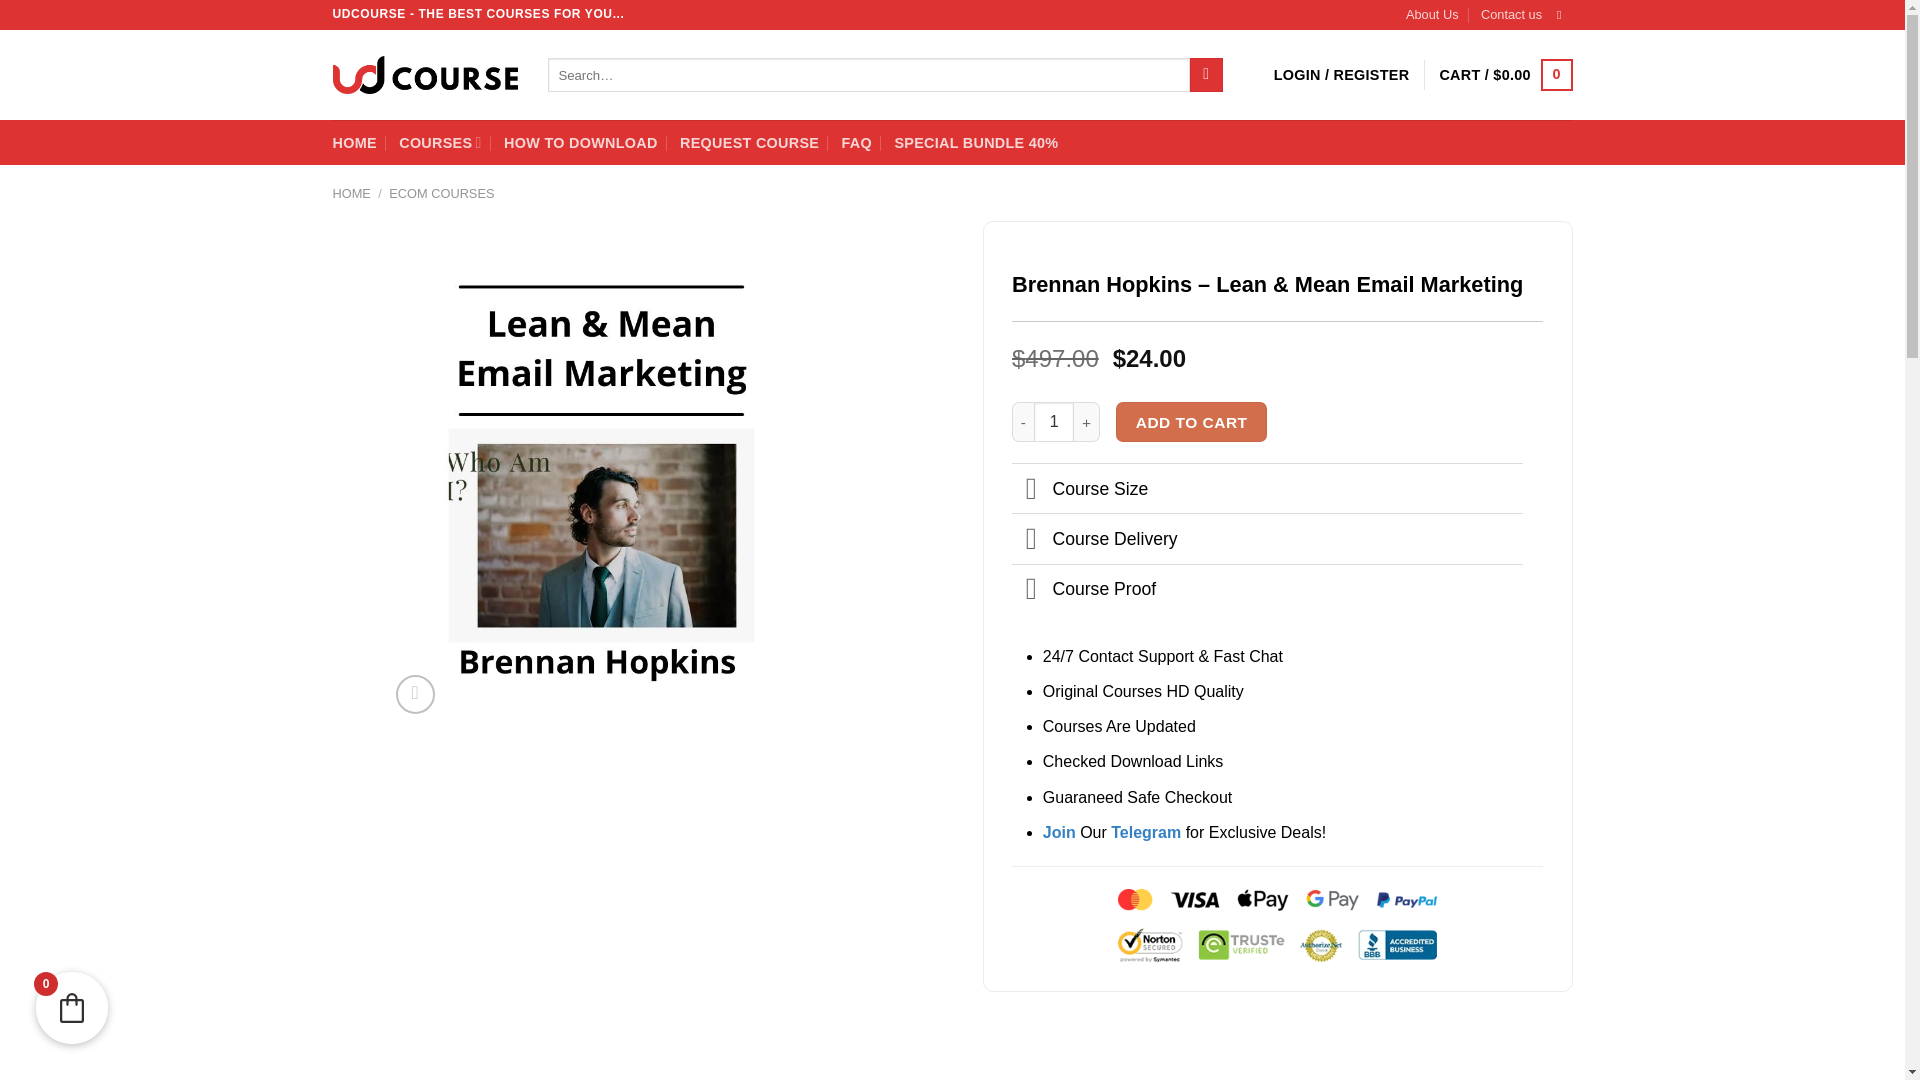  Describe the element at coordinates (1342, 74) in the screenshot. I see `Login` at that location.